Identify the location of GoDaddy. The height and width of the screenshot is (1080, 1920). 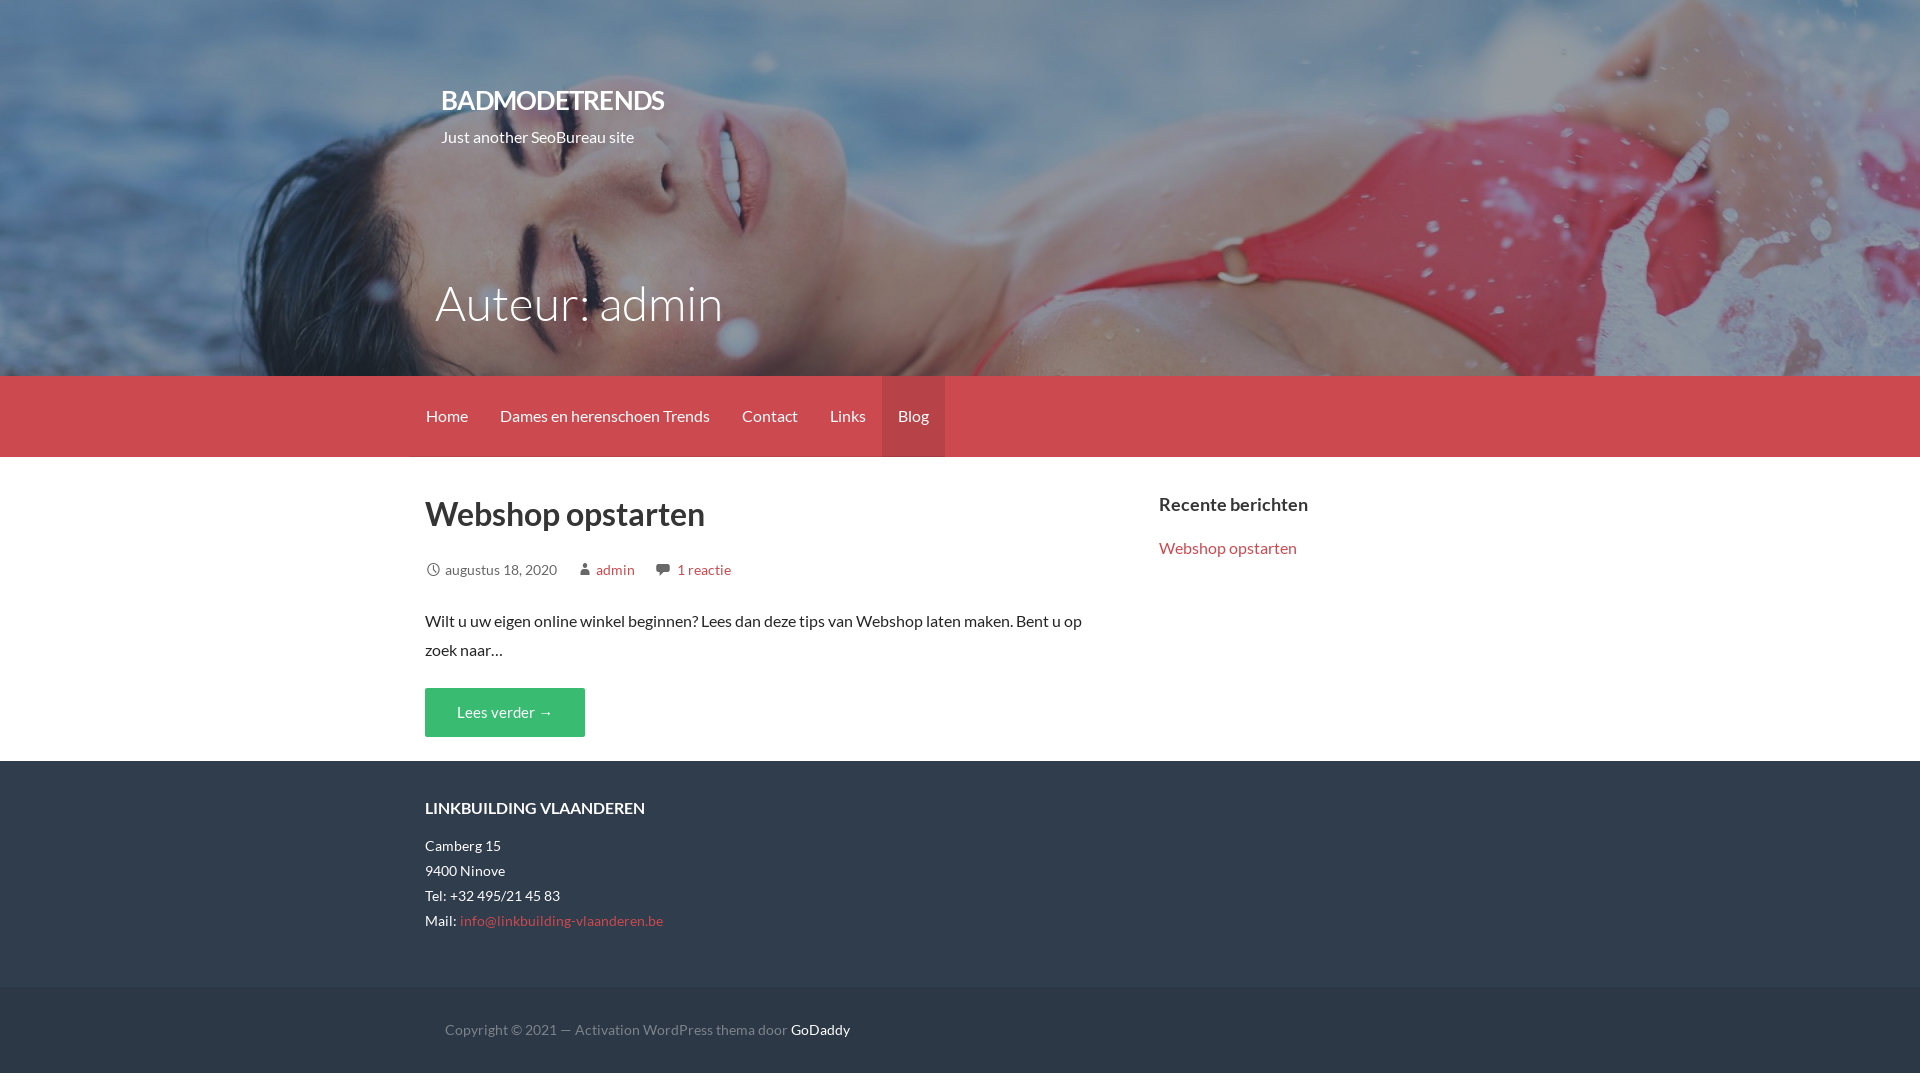
(820, 1030).